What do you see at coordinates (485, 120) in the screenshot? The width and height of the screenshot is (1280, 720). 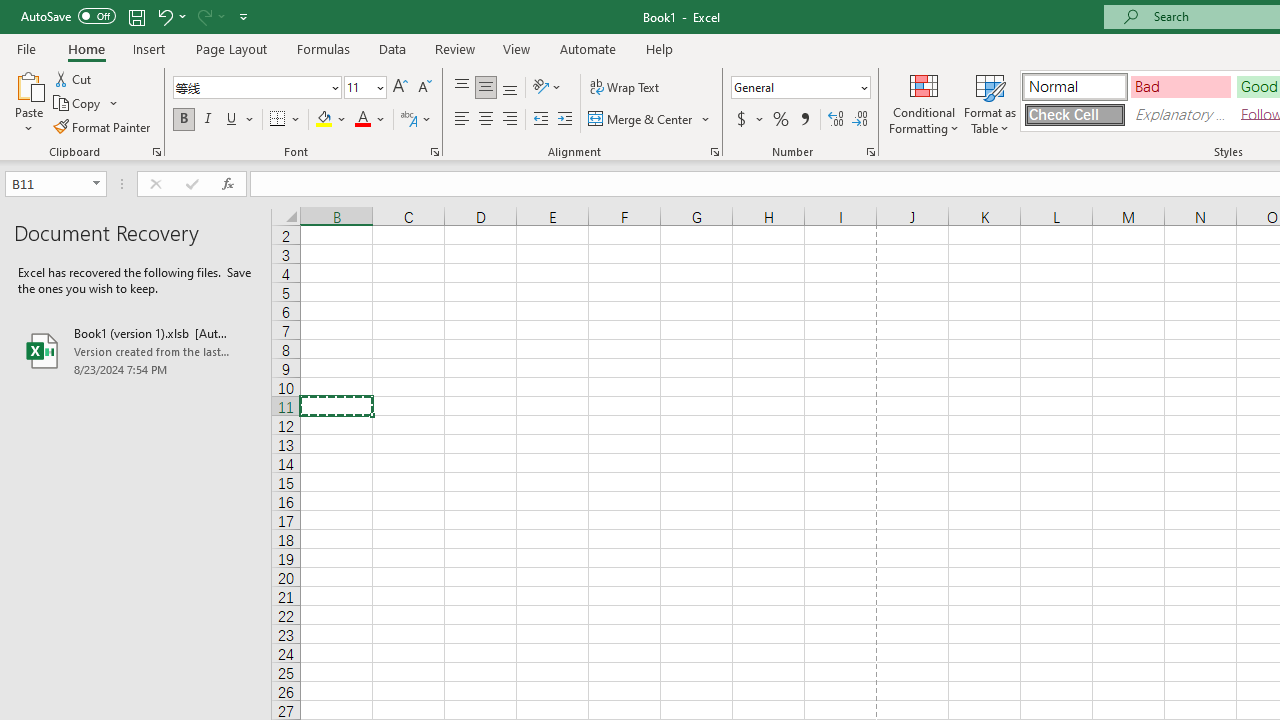 I see `Center` at bounding box center [485, 120].